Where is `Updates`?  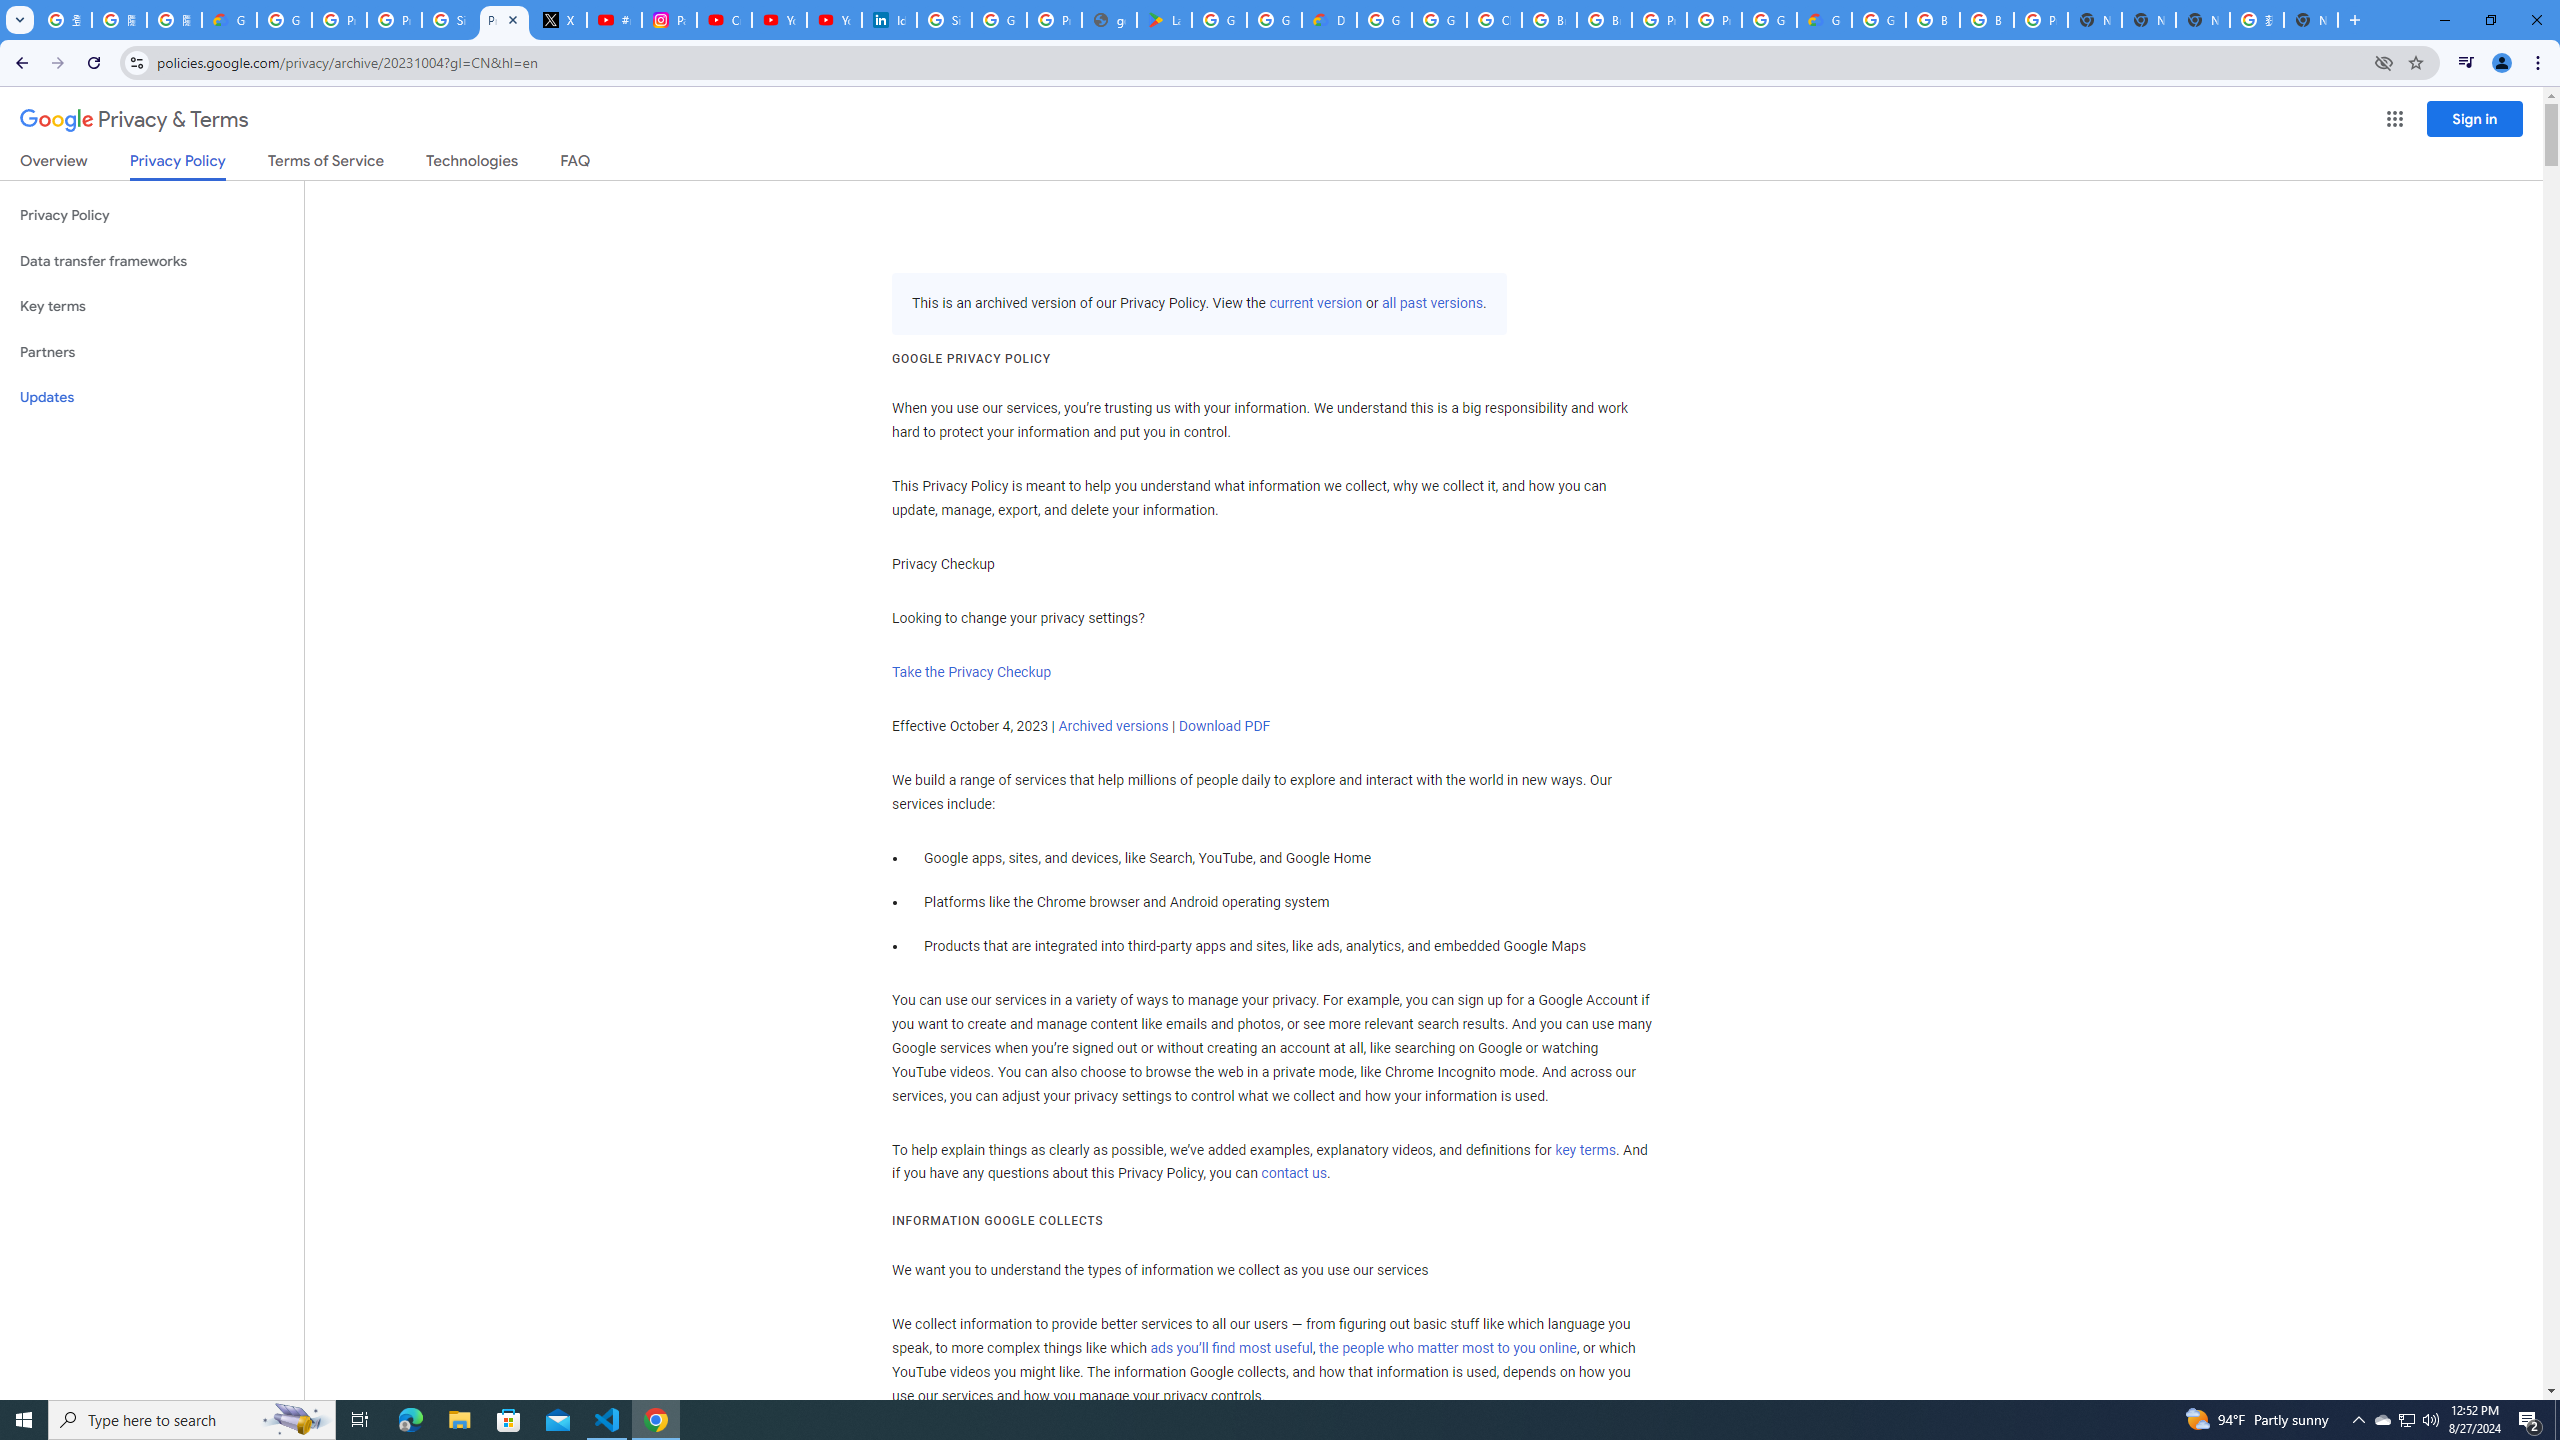
Updates is located at coordinates (152, 397).